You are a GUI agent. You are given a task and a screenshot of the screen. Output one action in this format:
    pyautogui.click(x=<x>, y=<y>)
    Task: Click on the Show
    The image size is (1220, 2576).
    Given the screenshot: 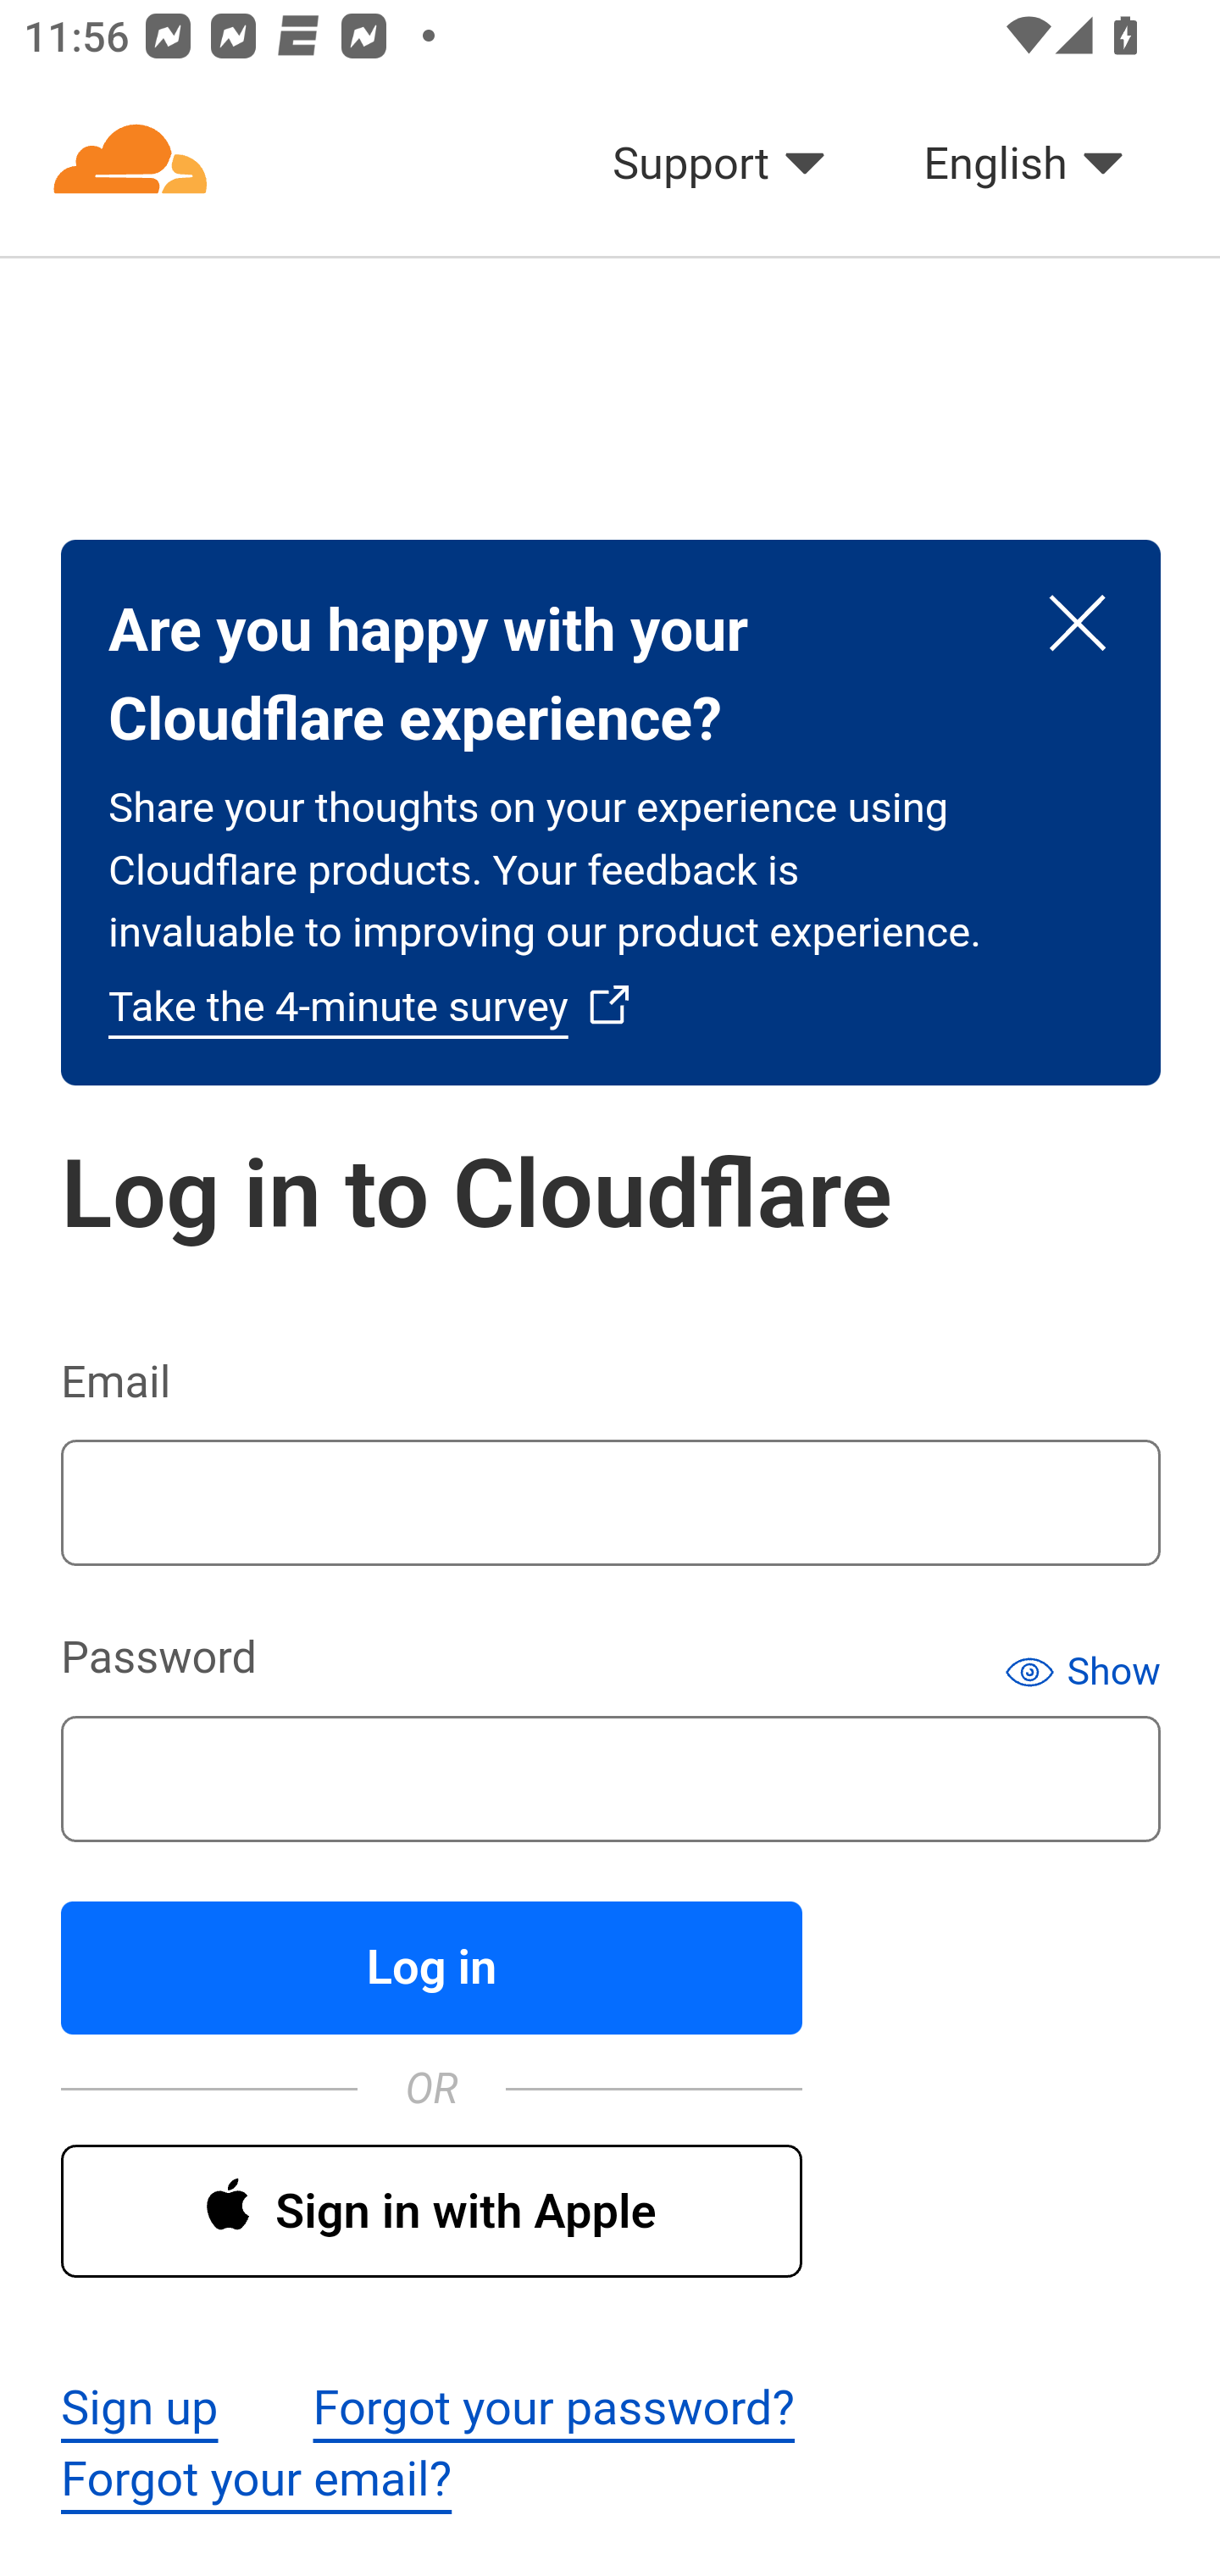 What is the action you would take?
    pyautogui.click(x=1083, y=1671)
    